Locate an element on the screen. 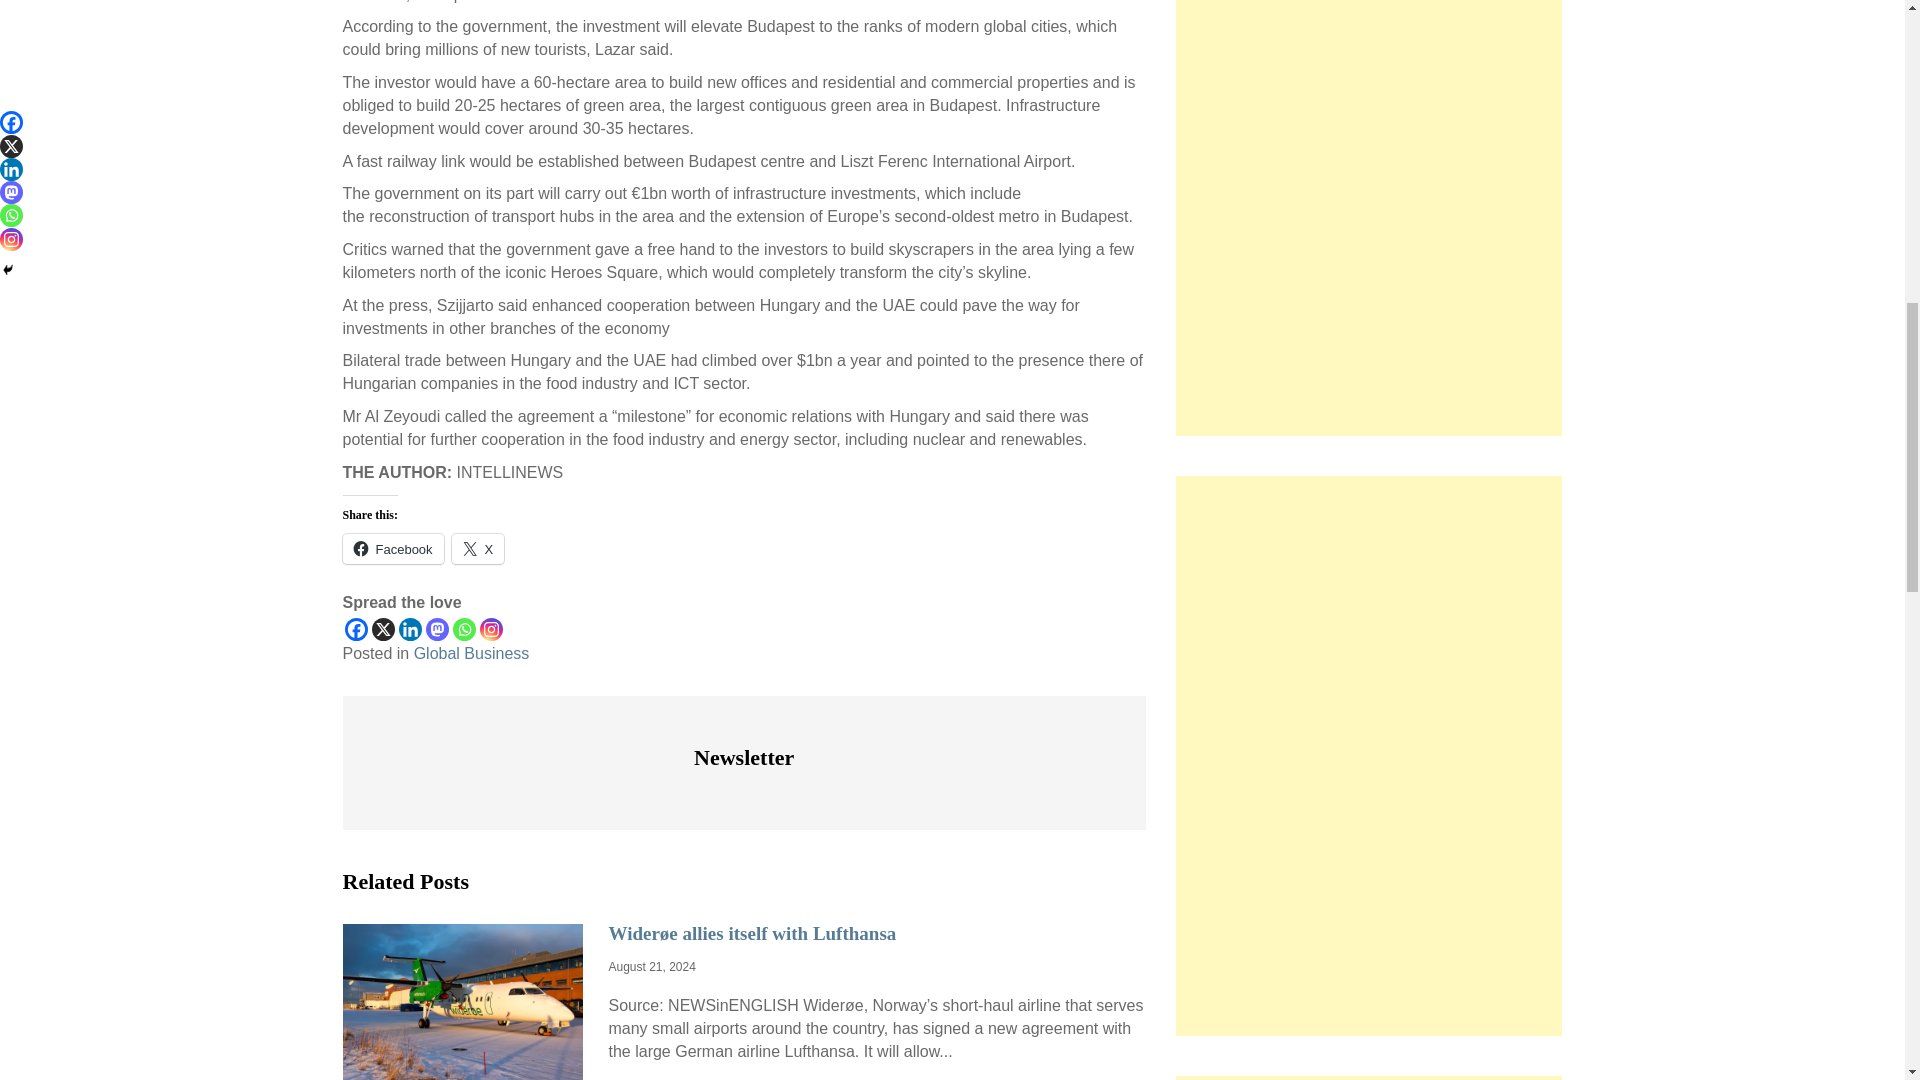 Image resolution: width=1920 pixels, height=1080 pixels. Instagram is located at coordinates (492, 629).